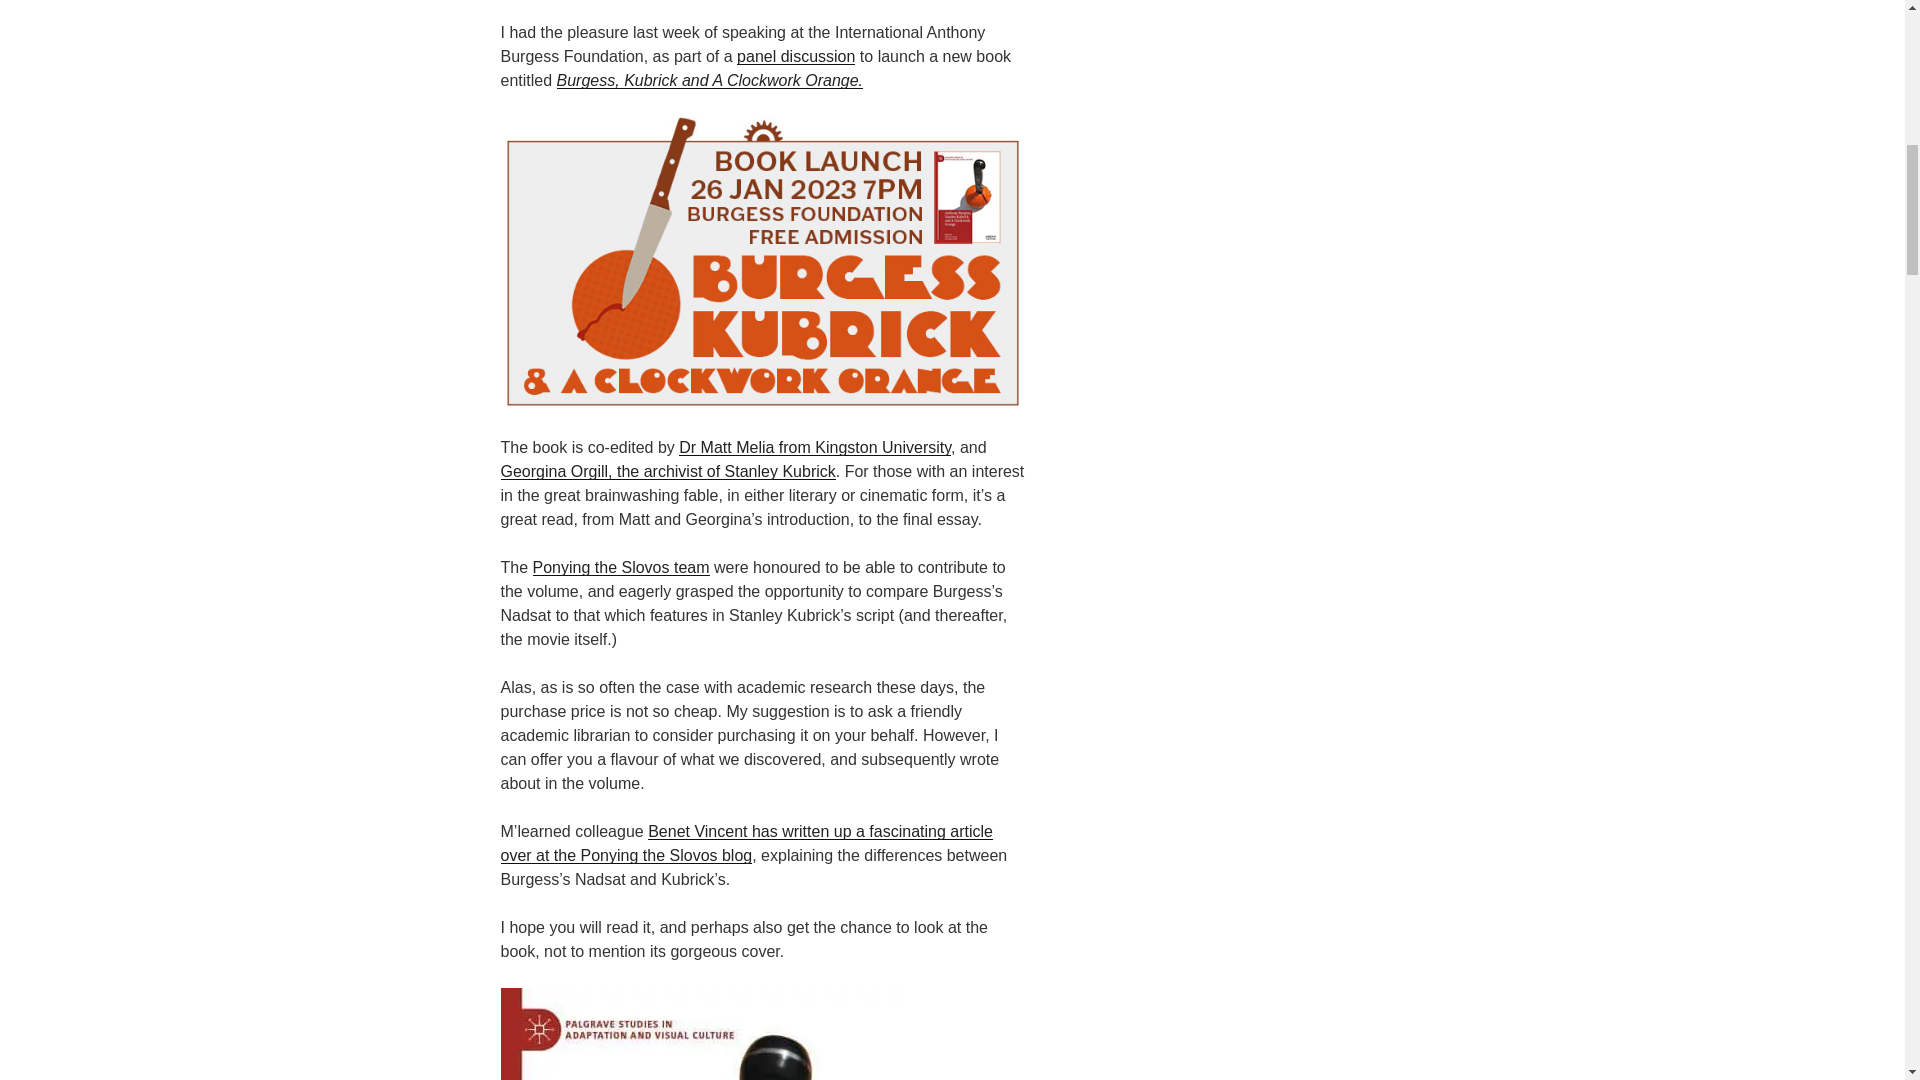 This screenshot has width=1920, height=1080. Describe the element at coordinates (814, 446) in the screenshot. I see `Dr Matt Melia from Kingston University` at that location.